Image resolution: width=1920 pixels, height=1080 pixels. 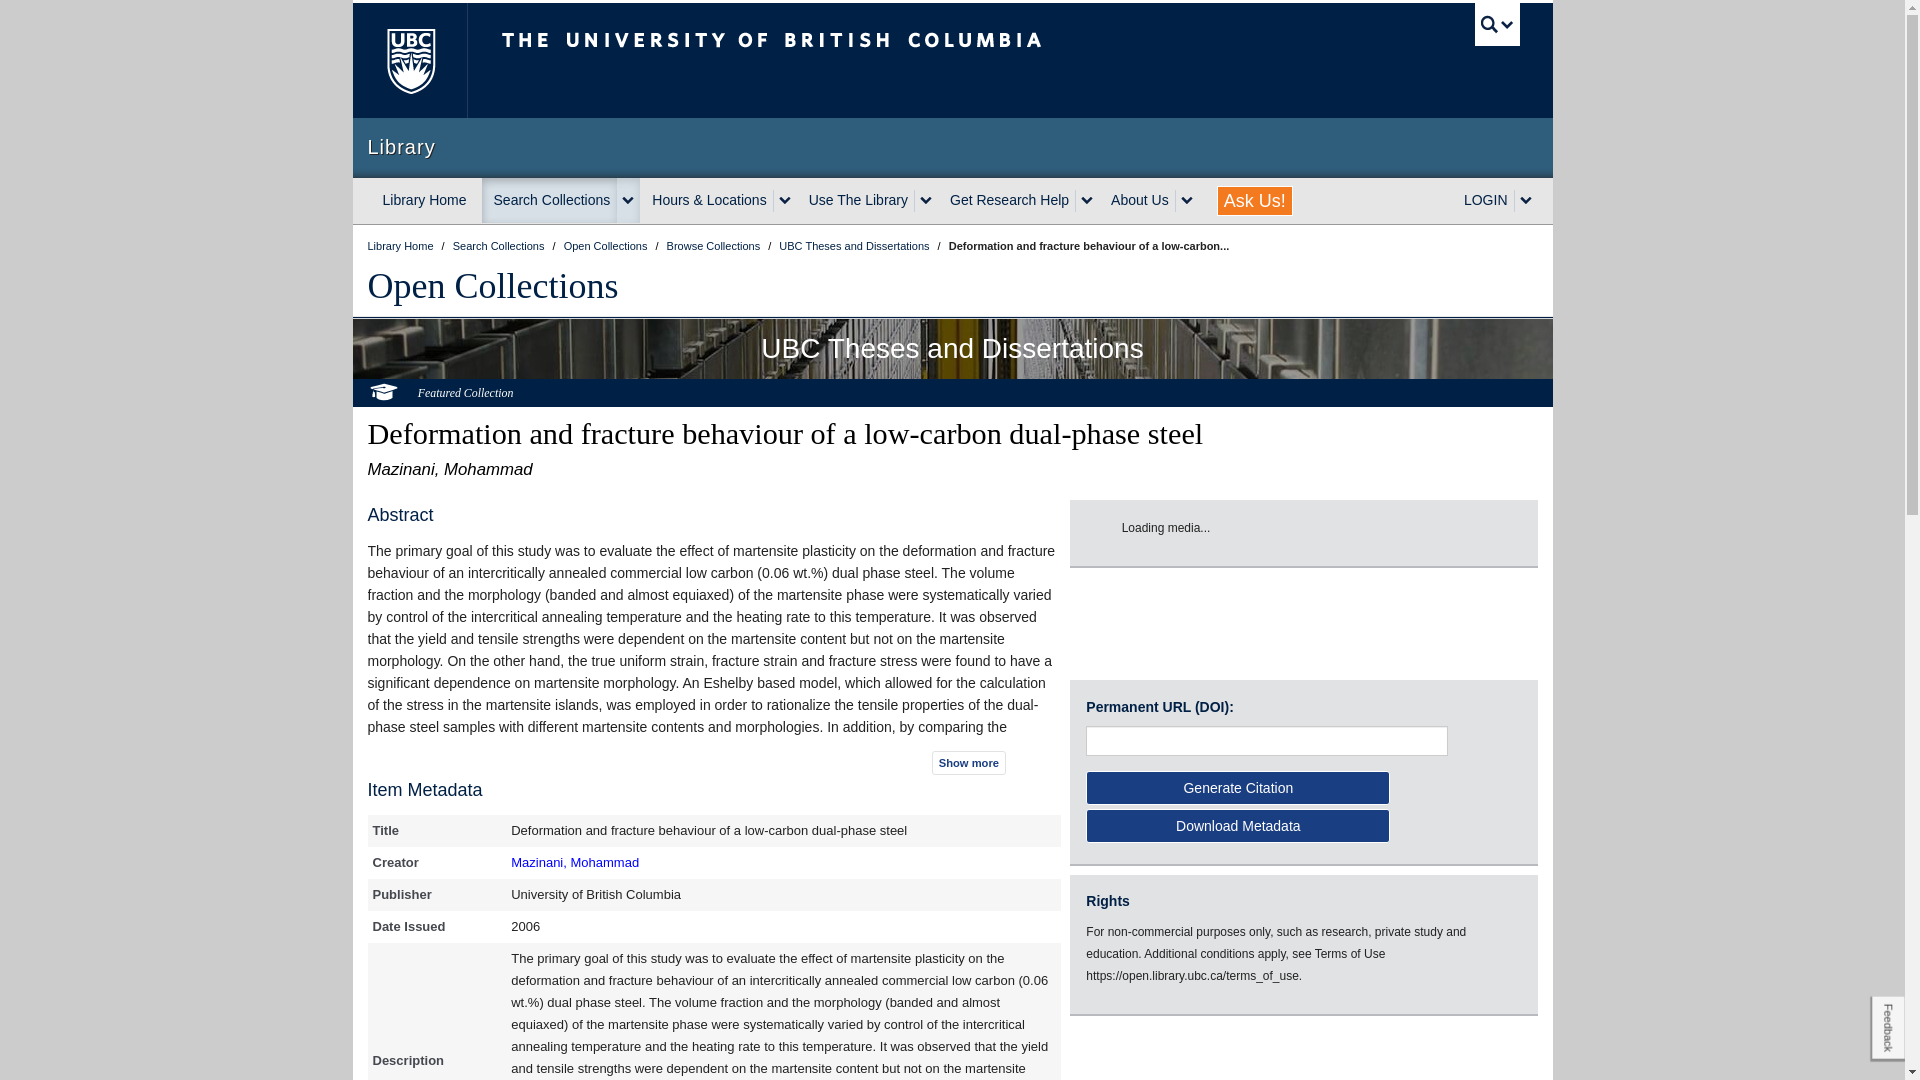 What do you see at coordinates (402, 245) in the screenshot?
I see `UBC Library` at bounding box center [402, 245].